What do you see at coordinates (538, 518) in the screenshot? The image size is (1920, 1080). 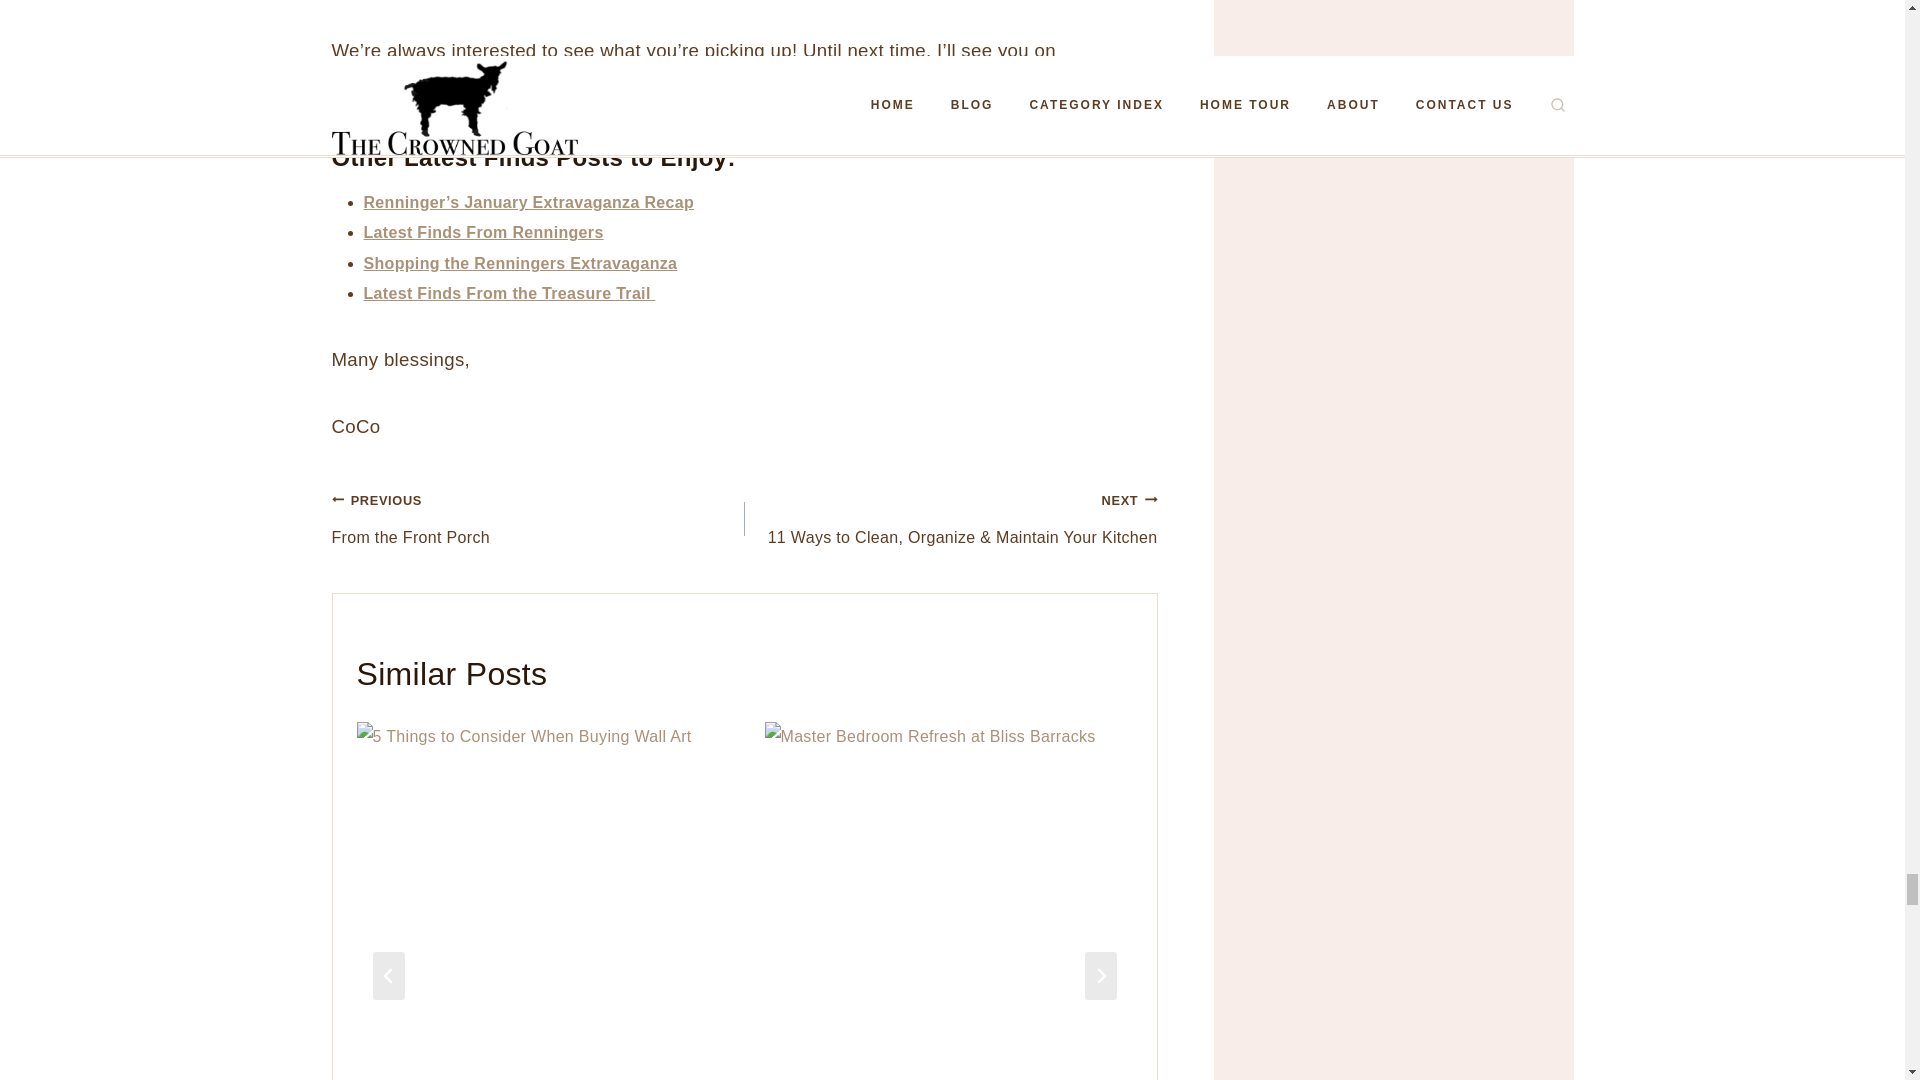 I see `Pinterest` at bounding box center [538, 518].